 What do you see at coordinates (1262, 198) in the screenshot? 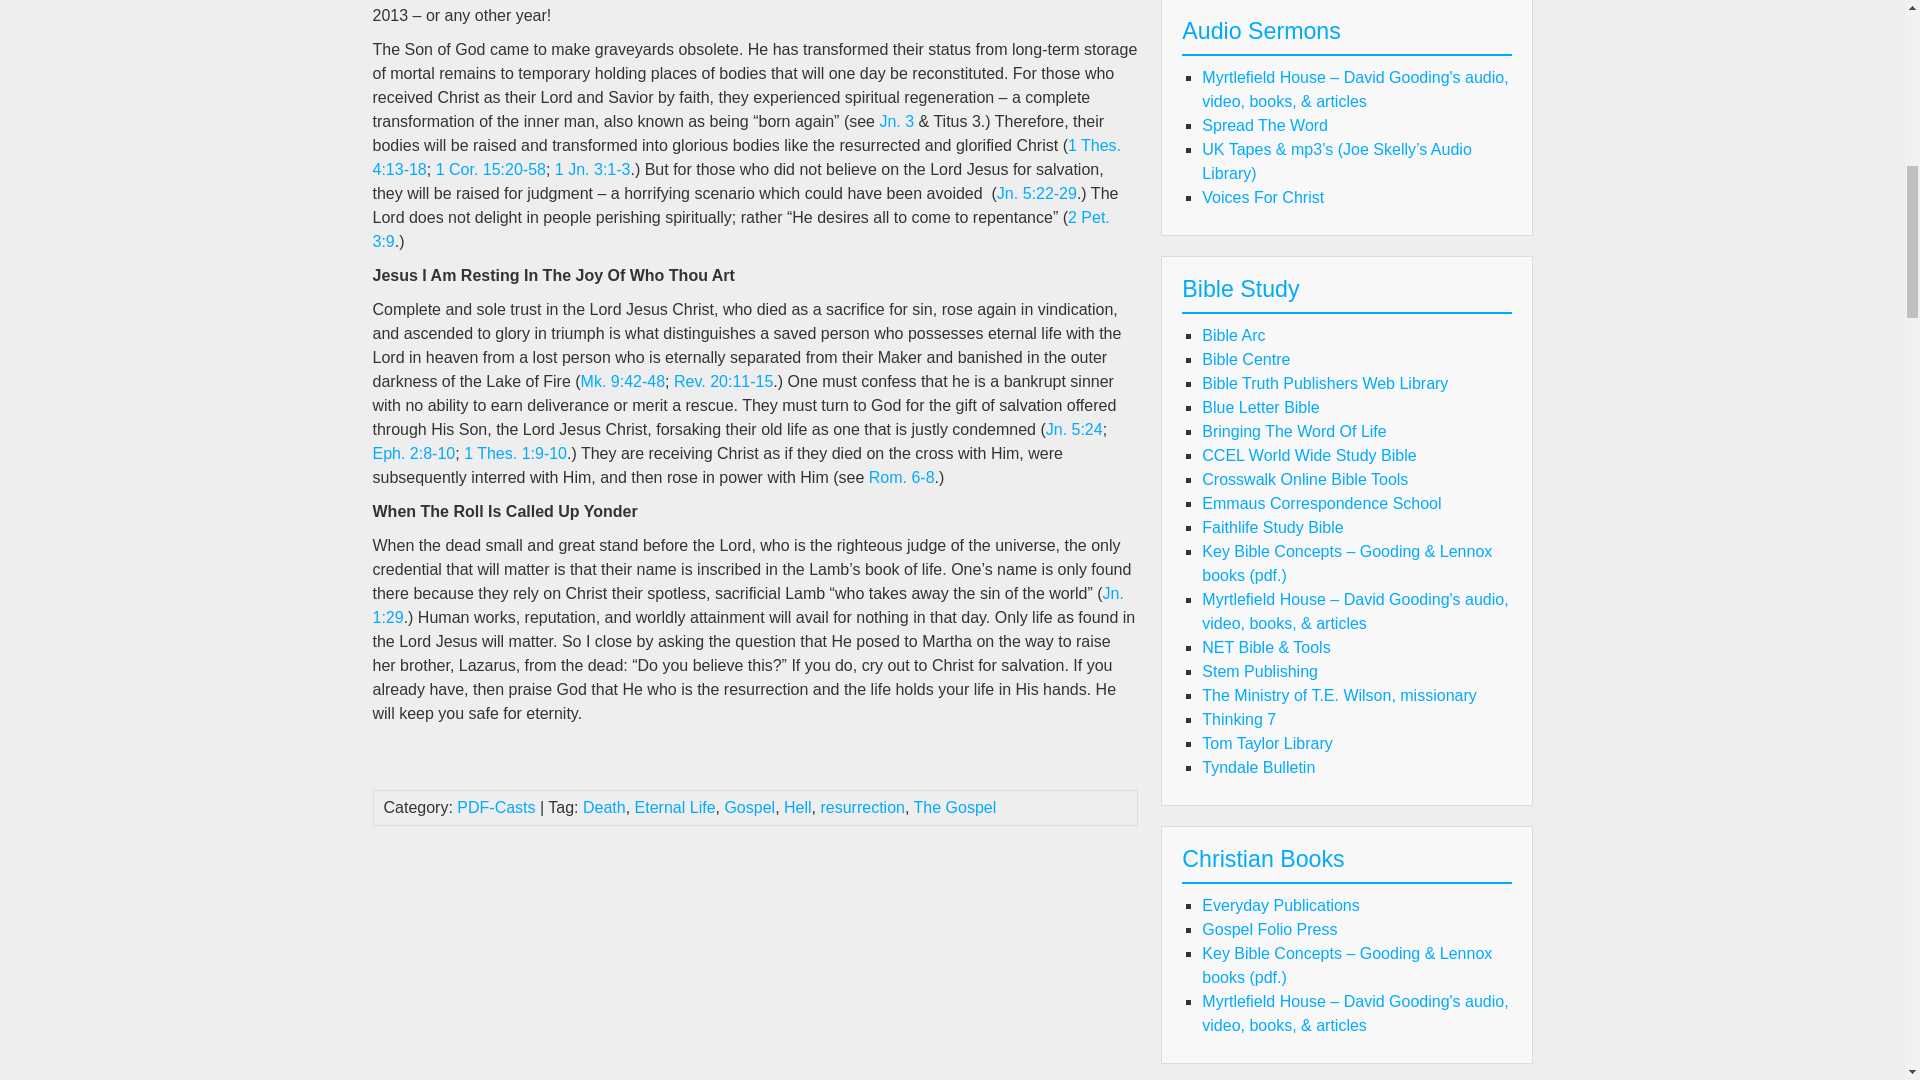
I see `MP3 Sermons` at bounding box center [1262, 198].